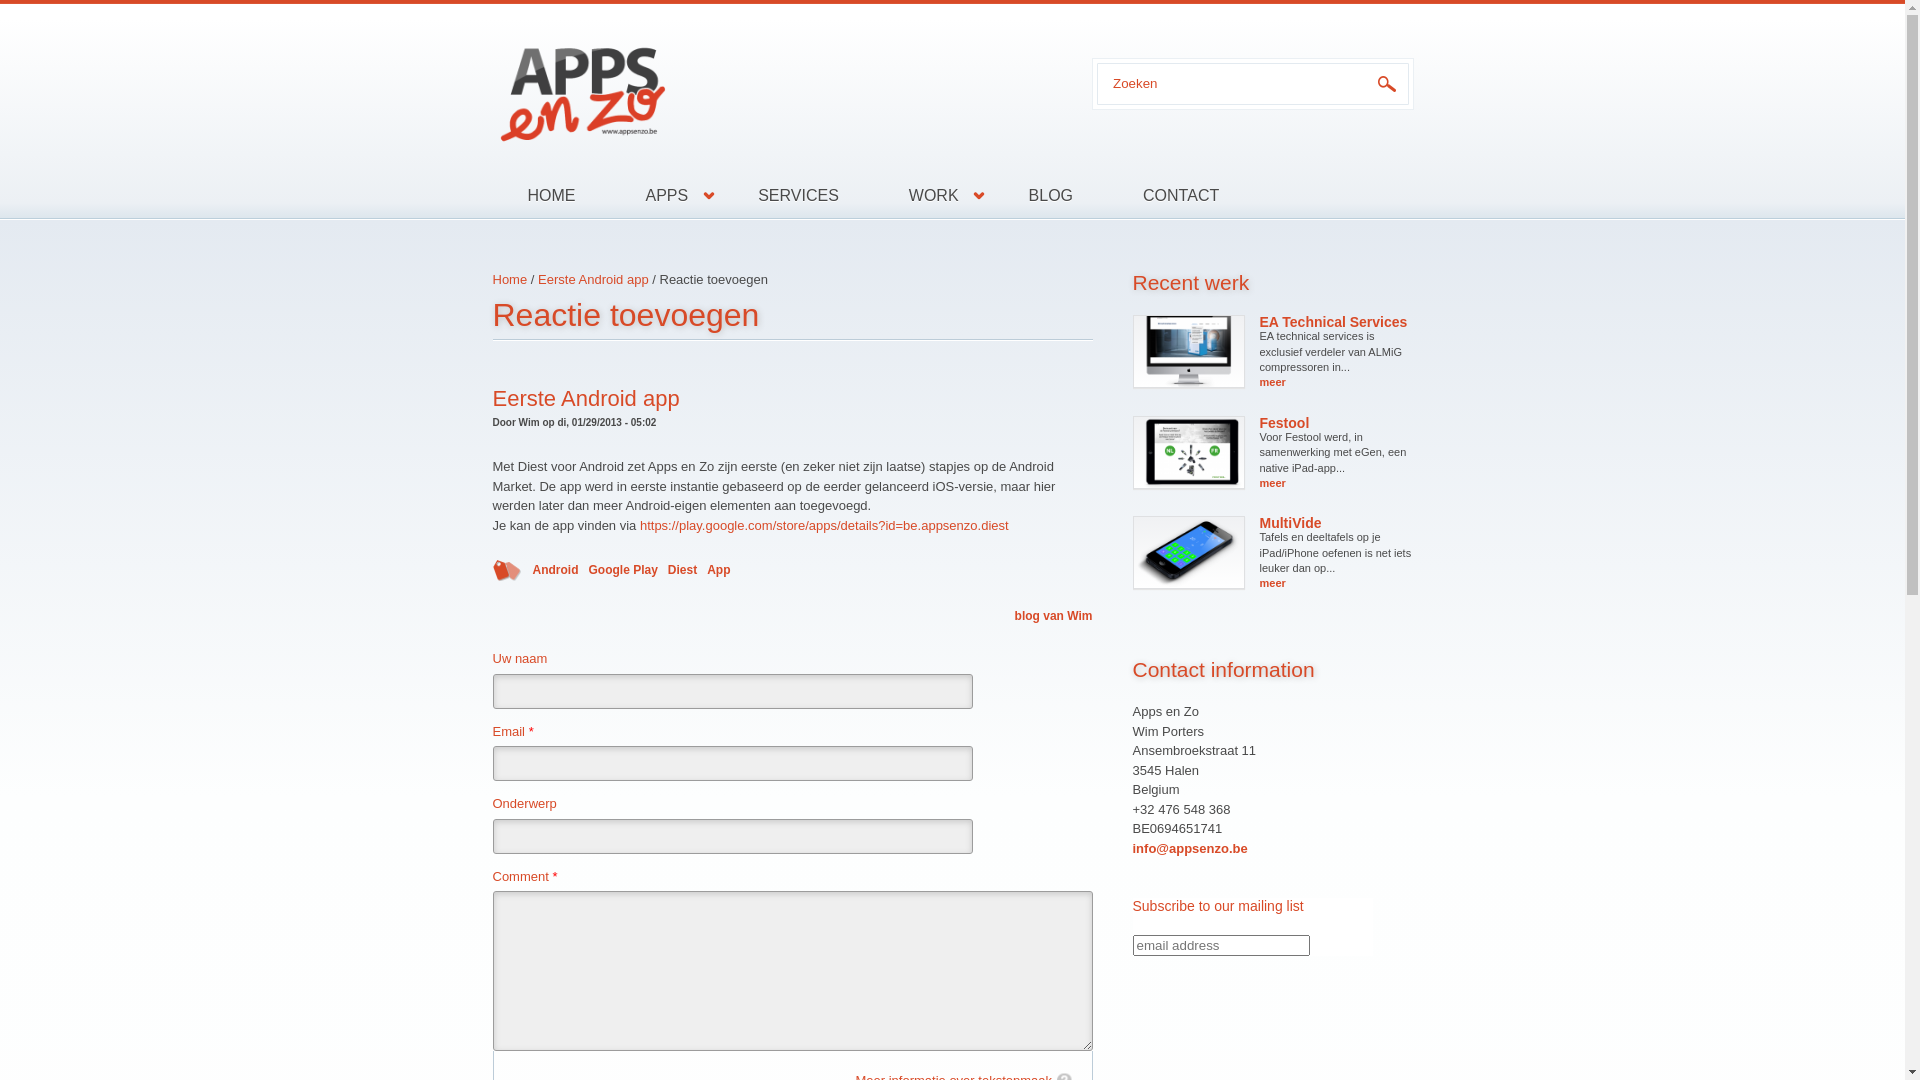  Describe the element at coordinates (1164, 196) in the screenshot. I see `CONTACT` at that location.